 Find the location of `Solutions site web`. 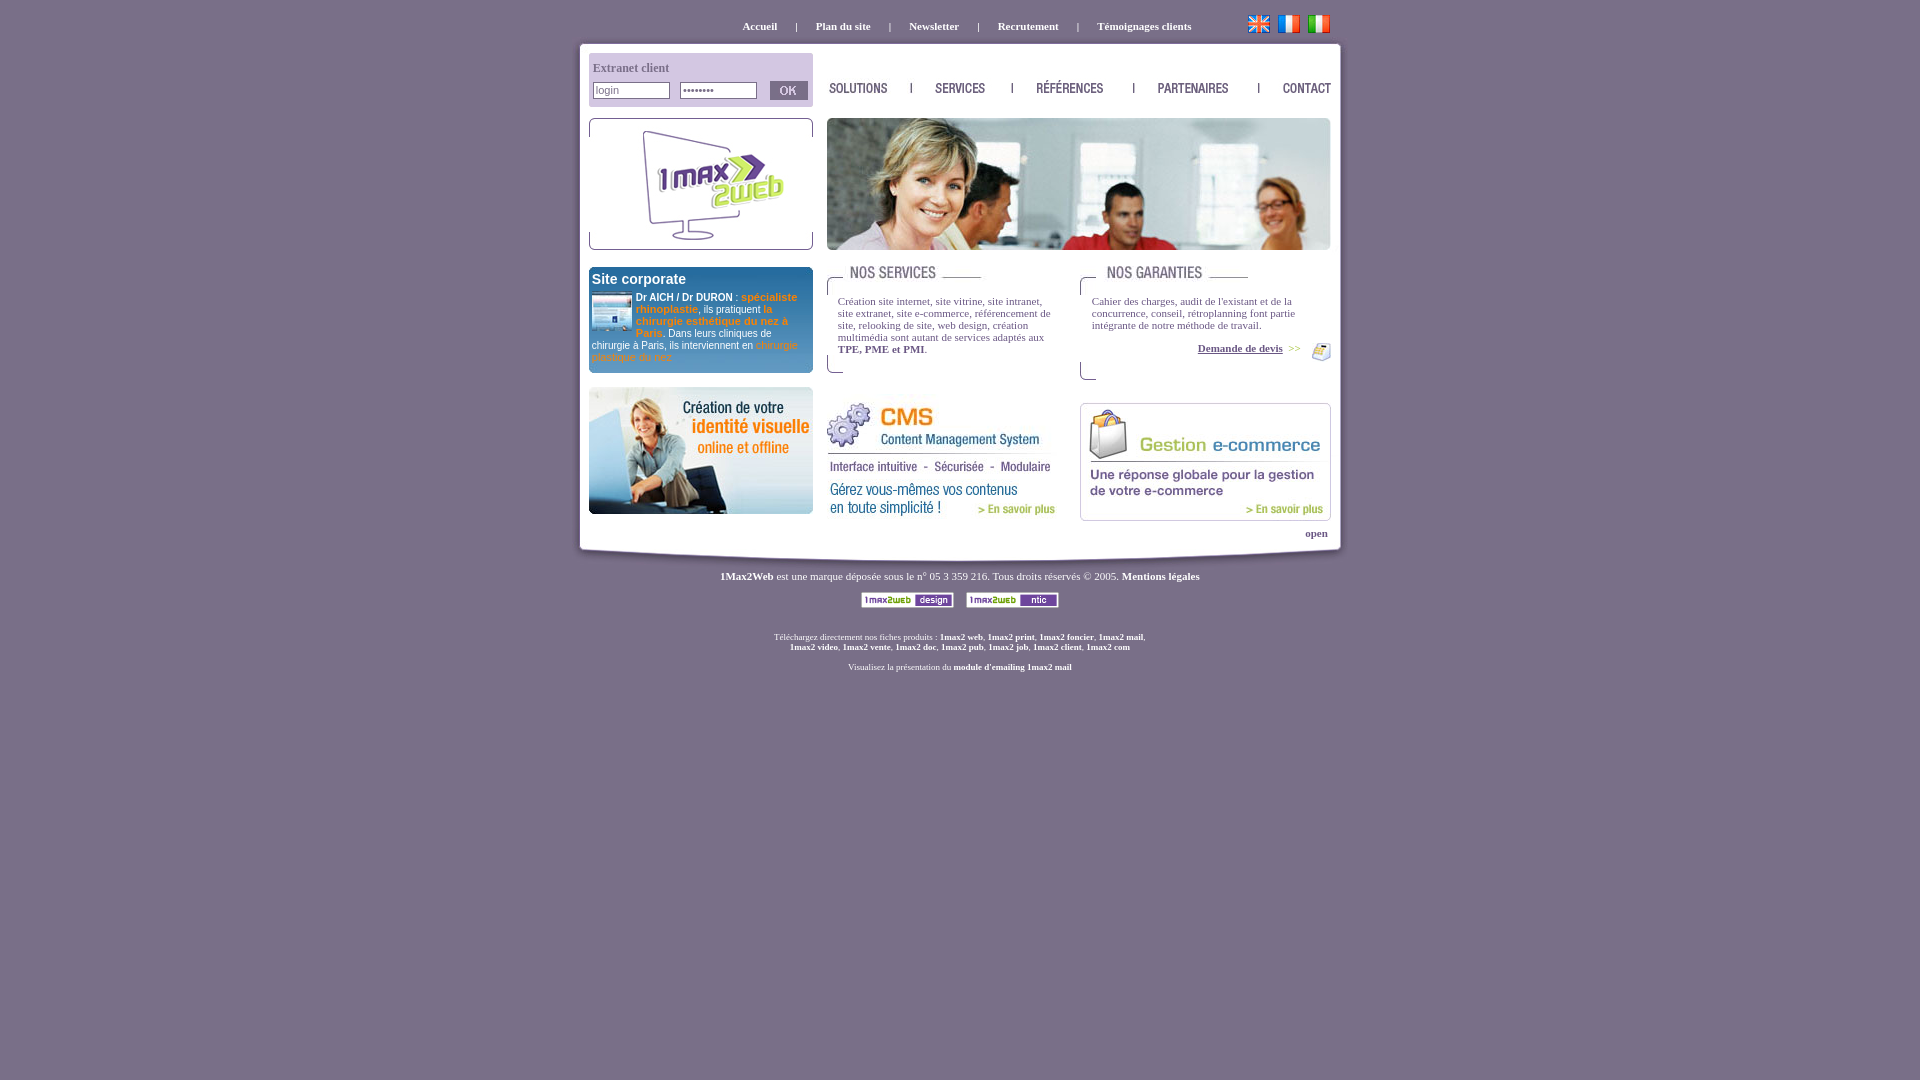

Solutions site web is located at coordinates (832, 326).